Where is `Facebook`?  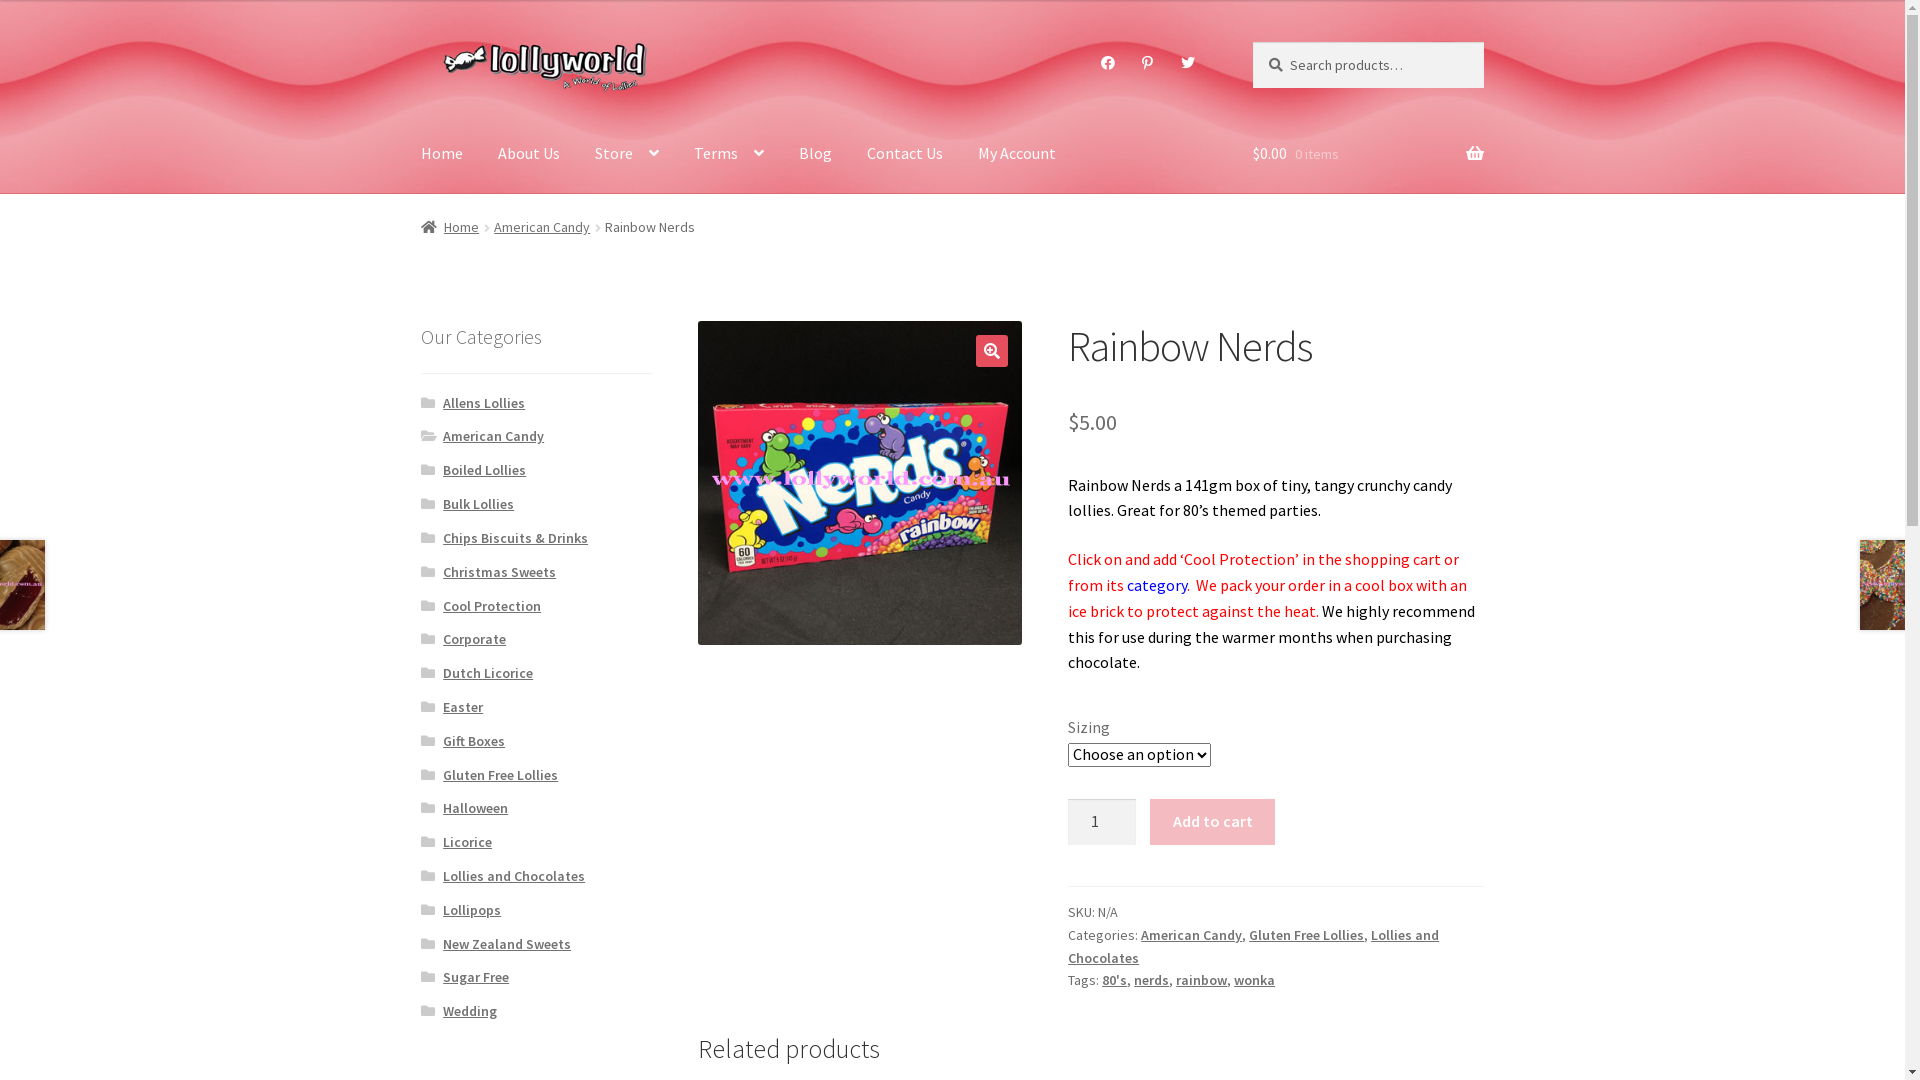 Facebook is located at coordinates (1108, 63).